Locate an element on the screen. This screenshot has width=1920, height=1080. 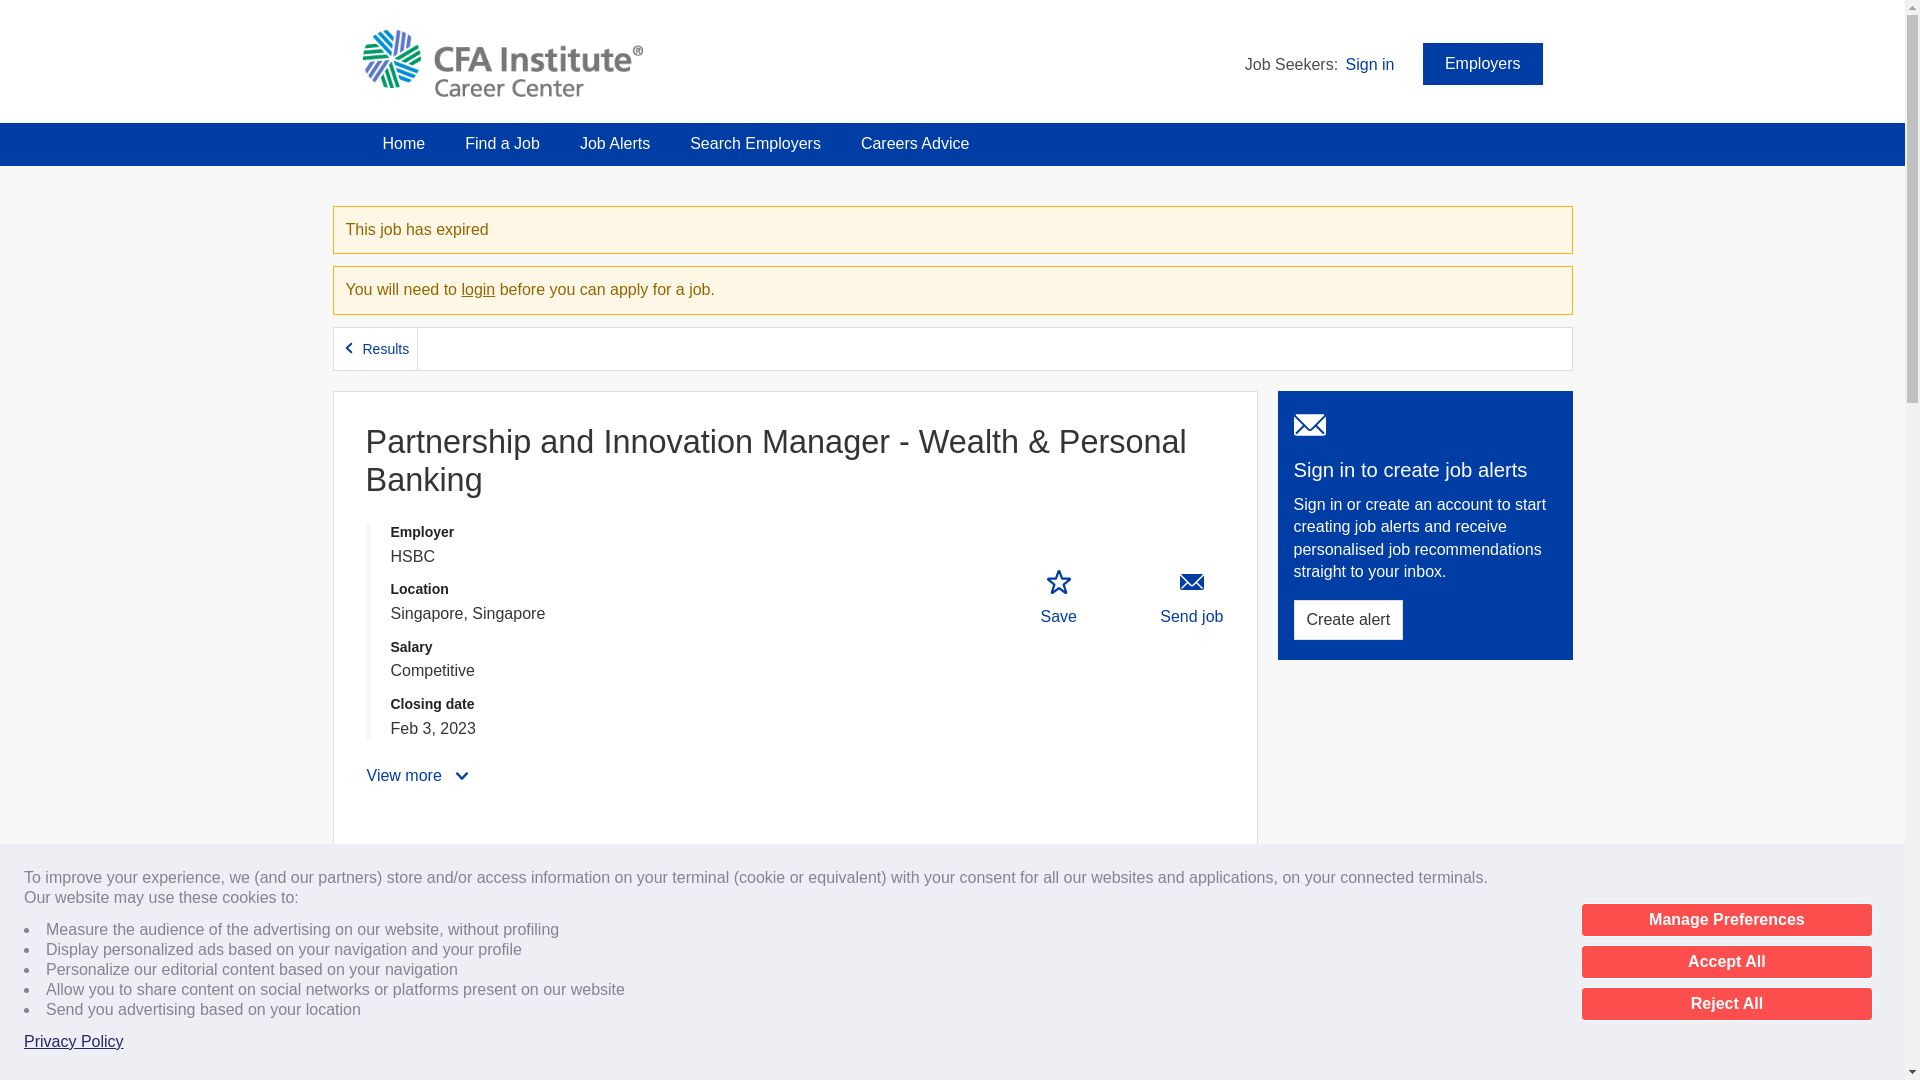
Create alert is located at coordinates (1348, 620).